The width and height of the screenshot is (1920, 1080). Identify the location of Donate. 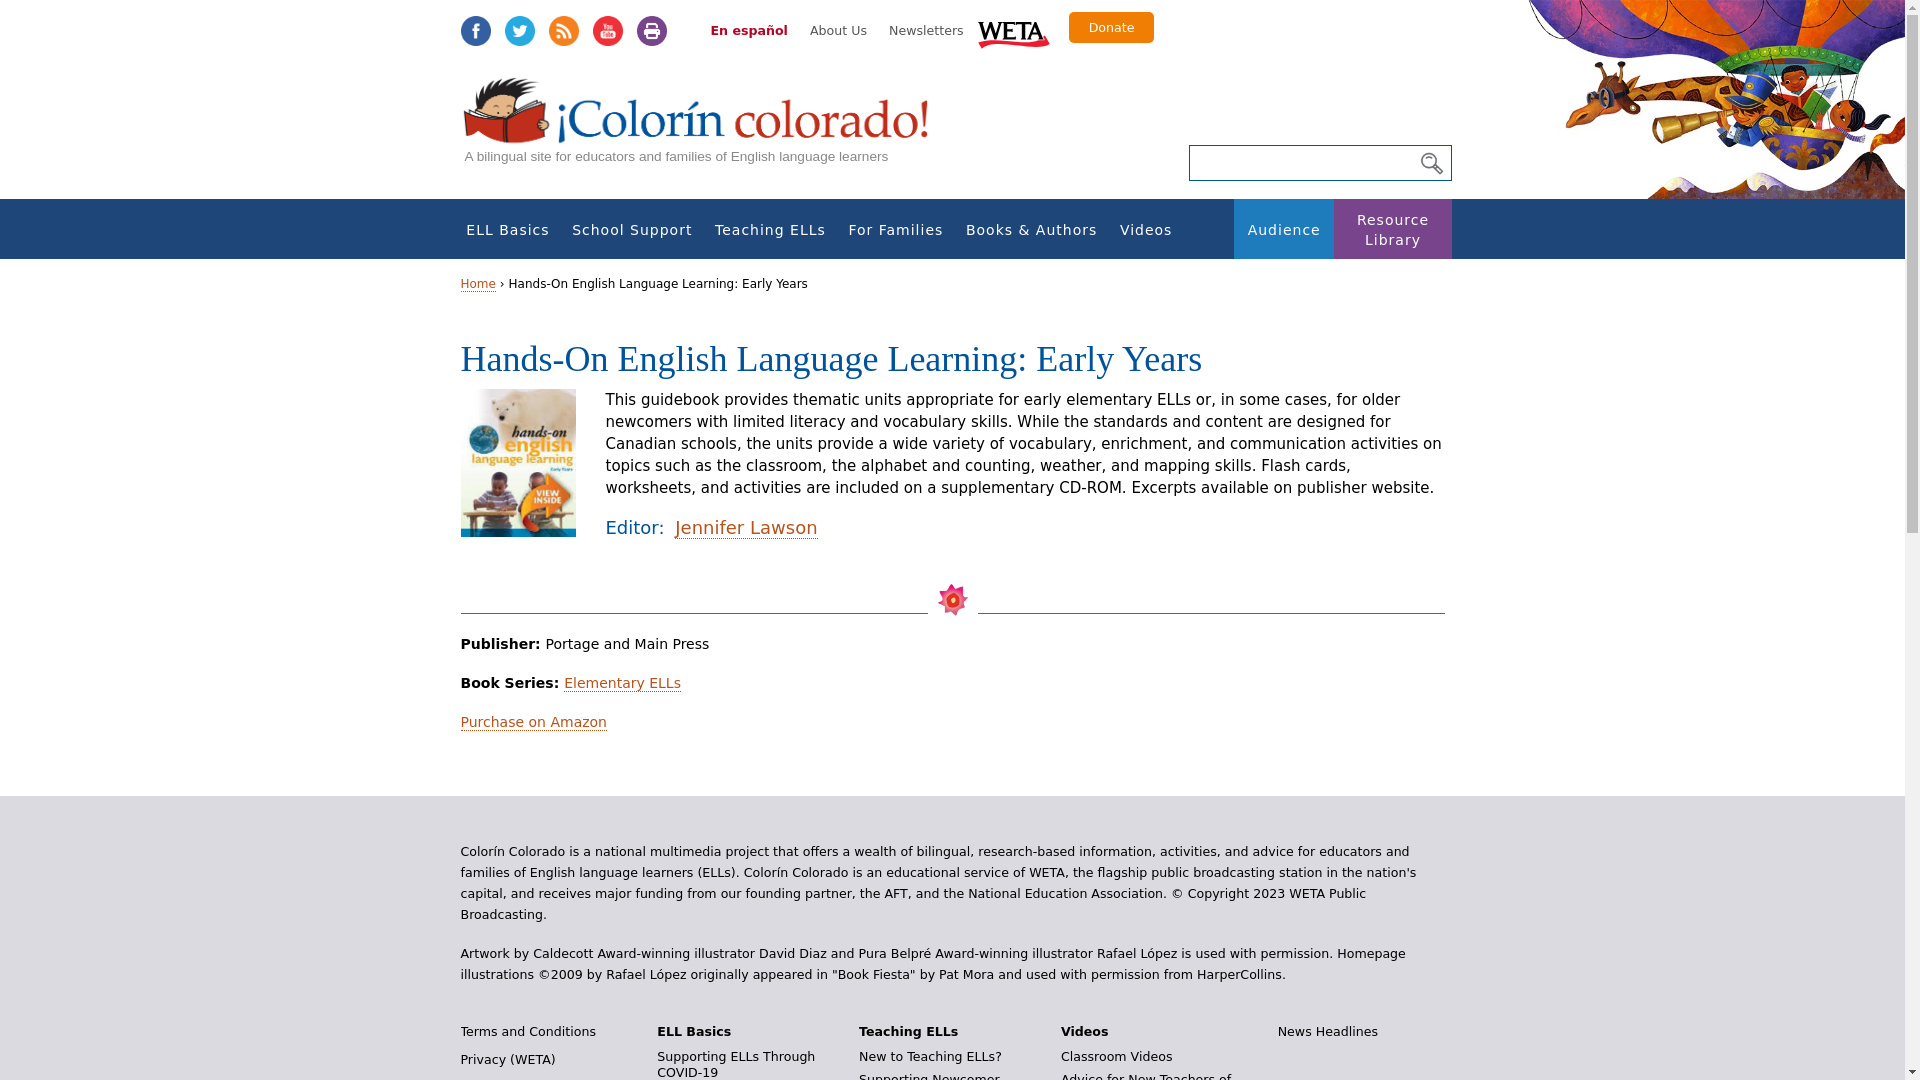
(1112, 27).